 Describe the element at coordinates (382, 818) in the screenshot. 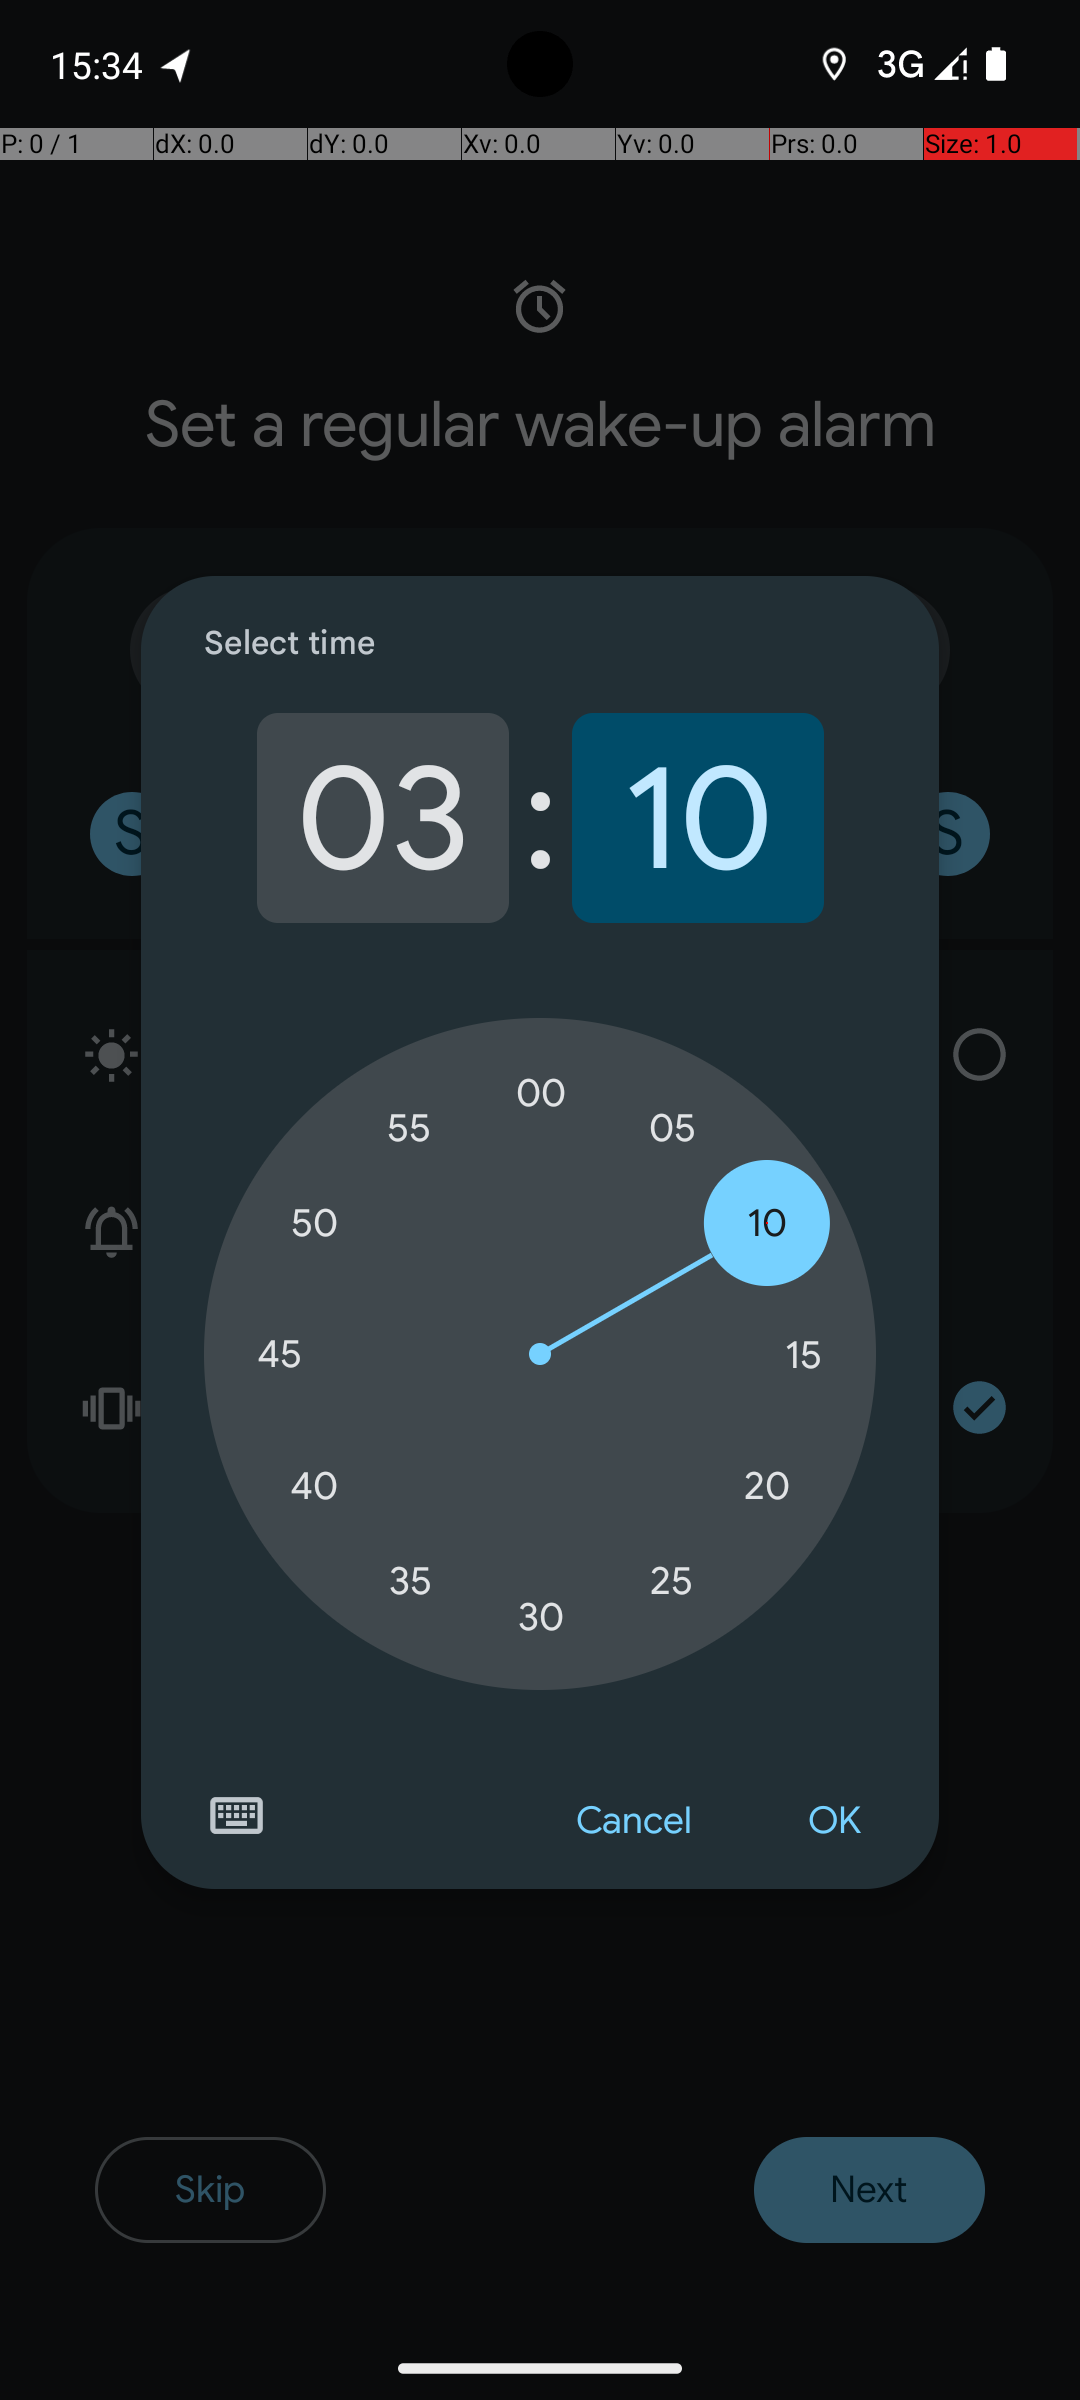

I see `03` at that location.